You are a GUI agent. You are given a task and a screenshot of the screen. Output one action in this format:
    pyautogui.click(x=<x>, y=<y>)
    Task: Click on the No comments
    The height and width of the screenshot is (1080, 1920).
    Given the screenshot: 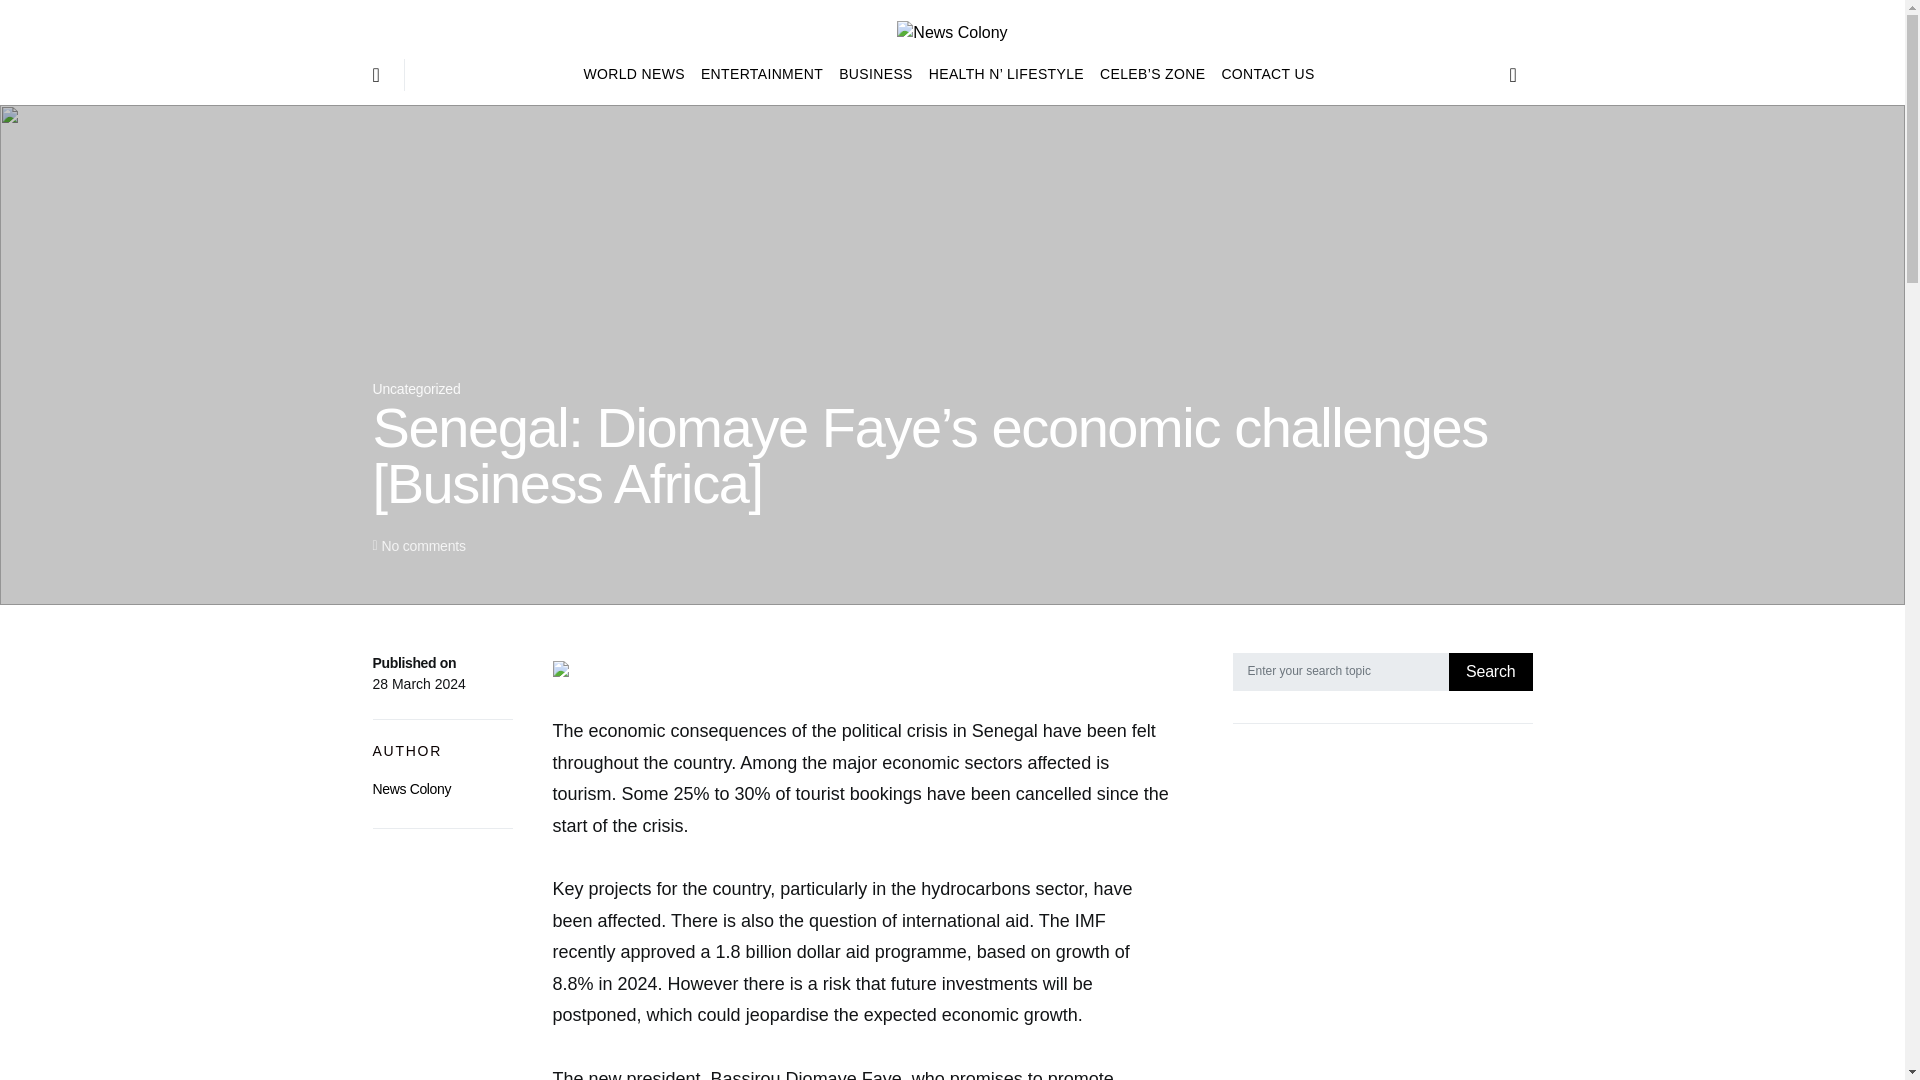 What is the action you would take?
    pyautogui.click(x=422, y=546)
    